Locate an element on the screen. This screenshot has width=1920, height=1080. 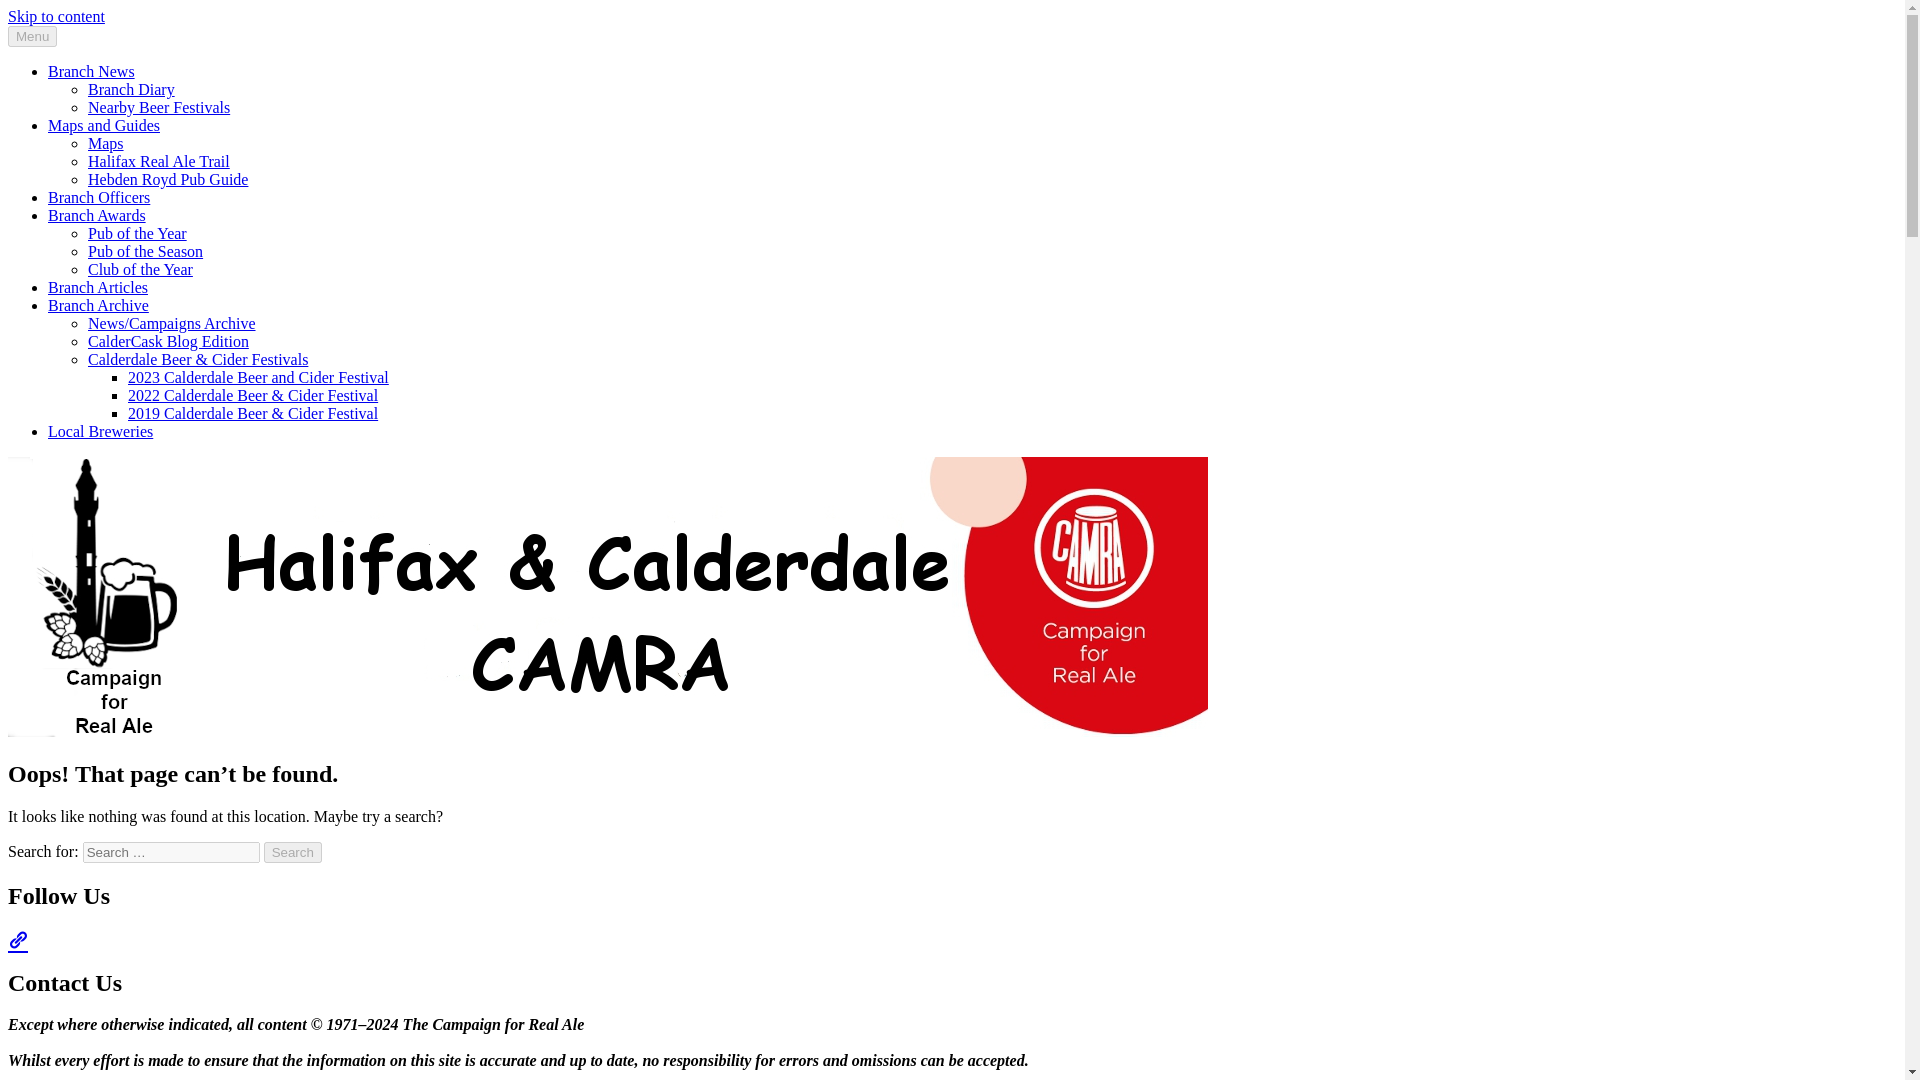
Pub of the Season is located at coordinates (146, 252).